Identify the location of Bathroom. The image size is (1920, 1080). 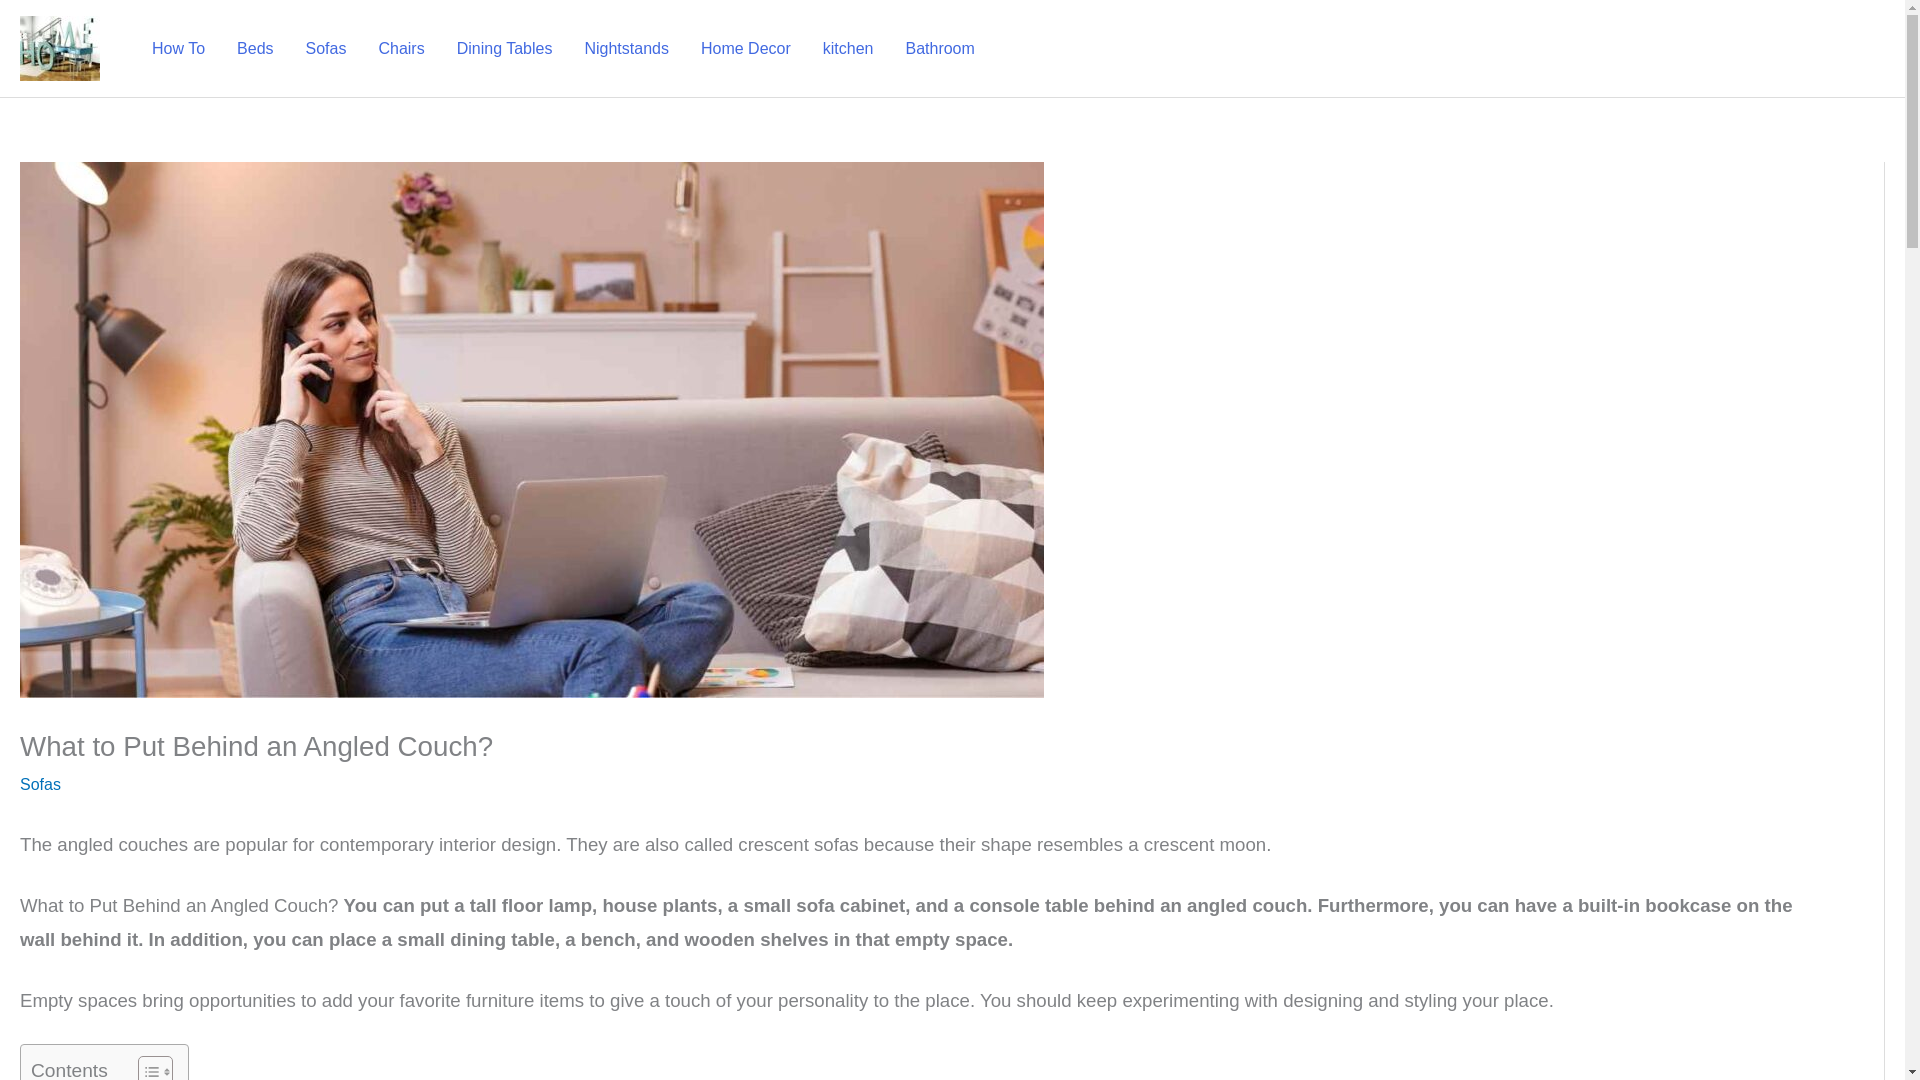
(939, 49).